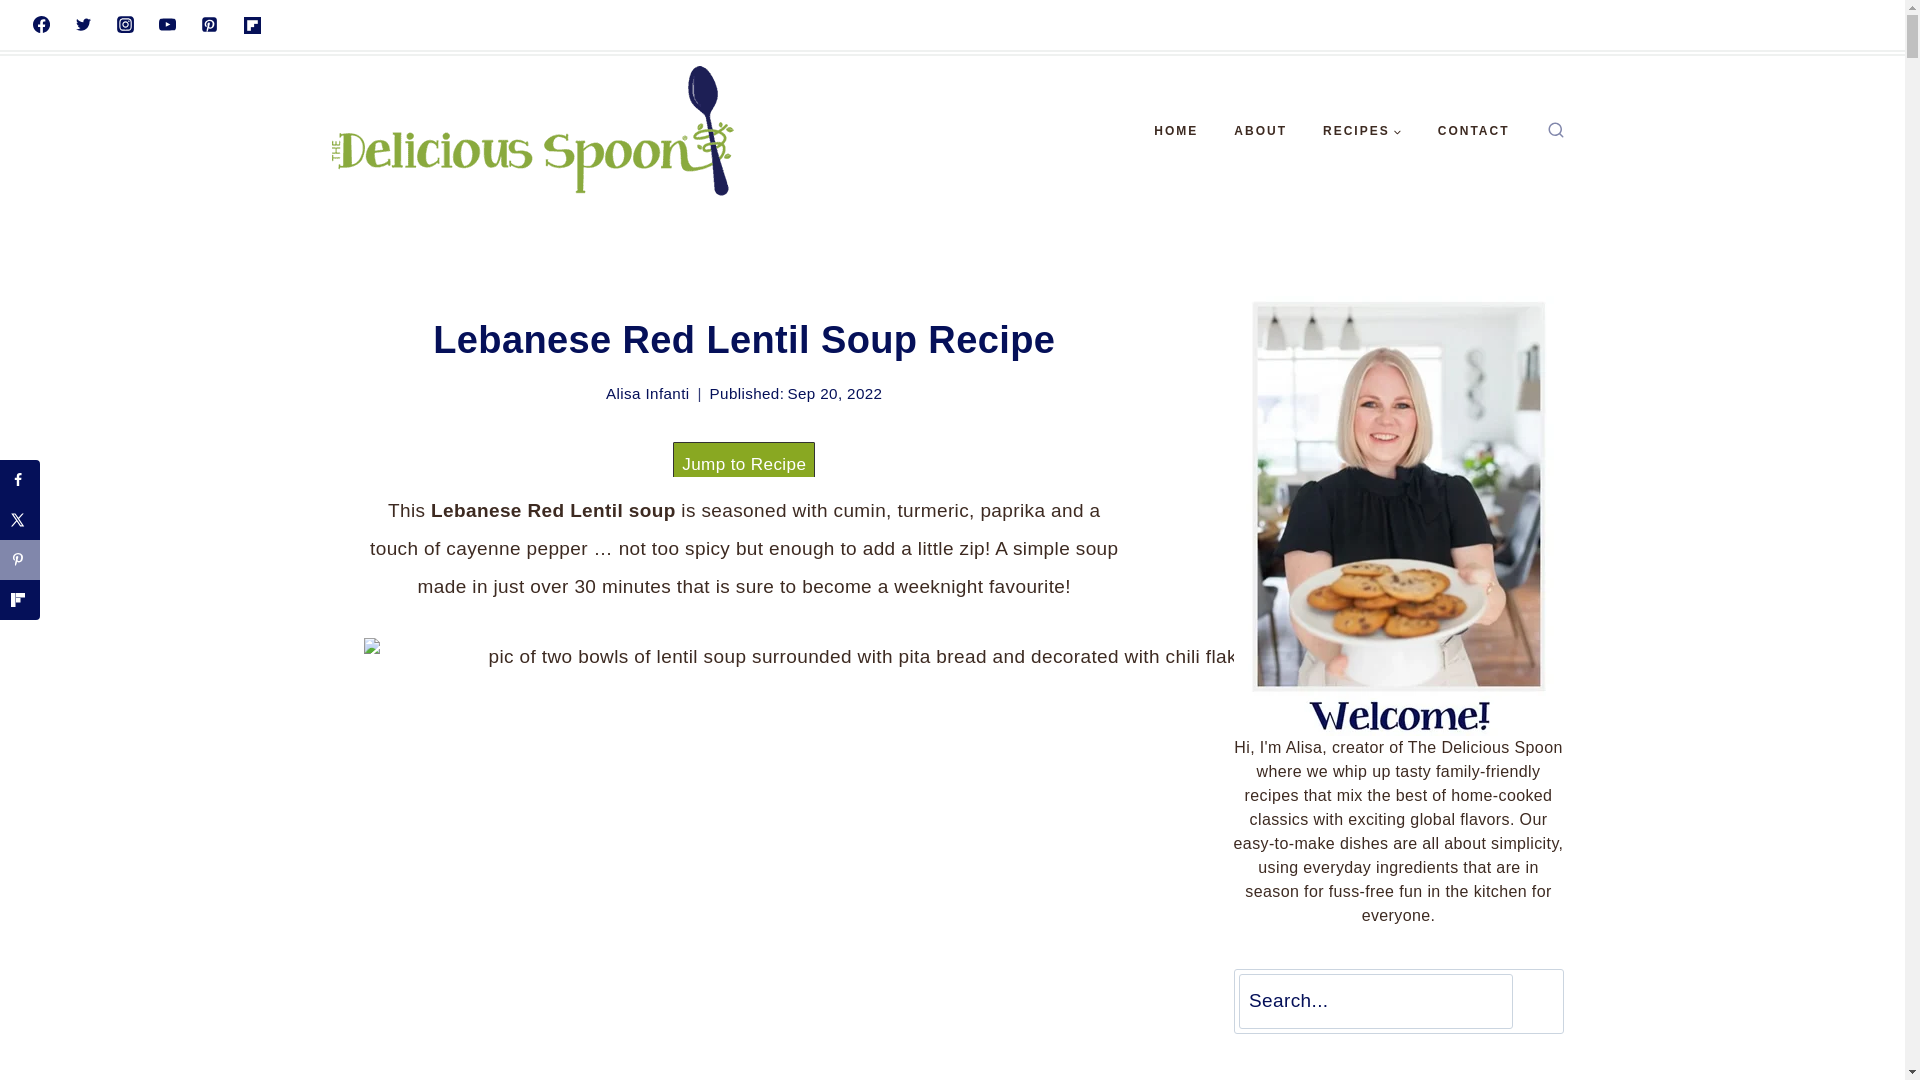  What do you see at coordinates (1362, 130) in the screenshot?
I see `RECIPES` at bounding box center [1362, 130].